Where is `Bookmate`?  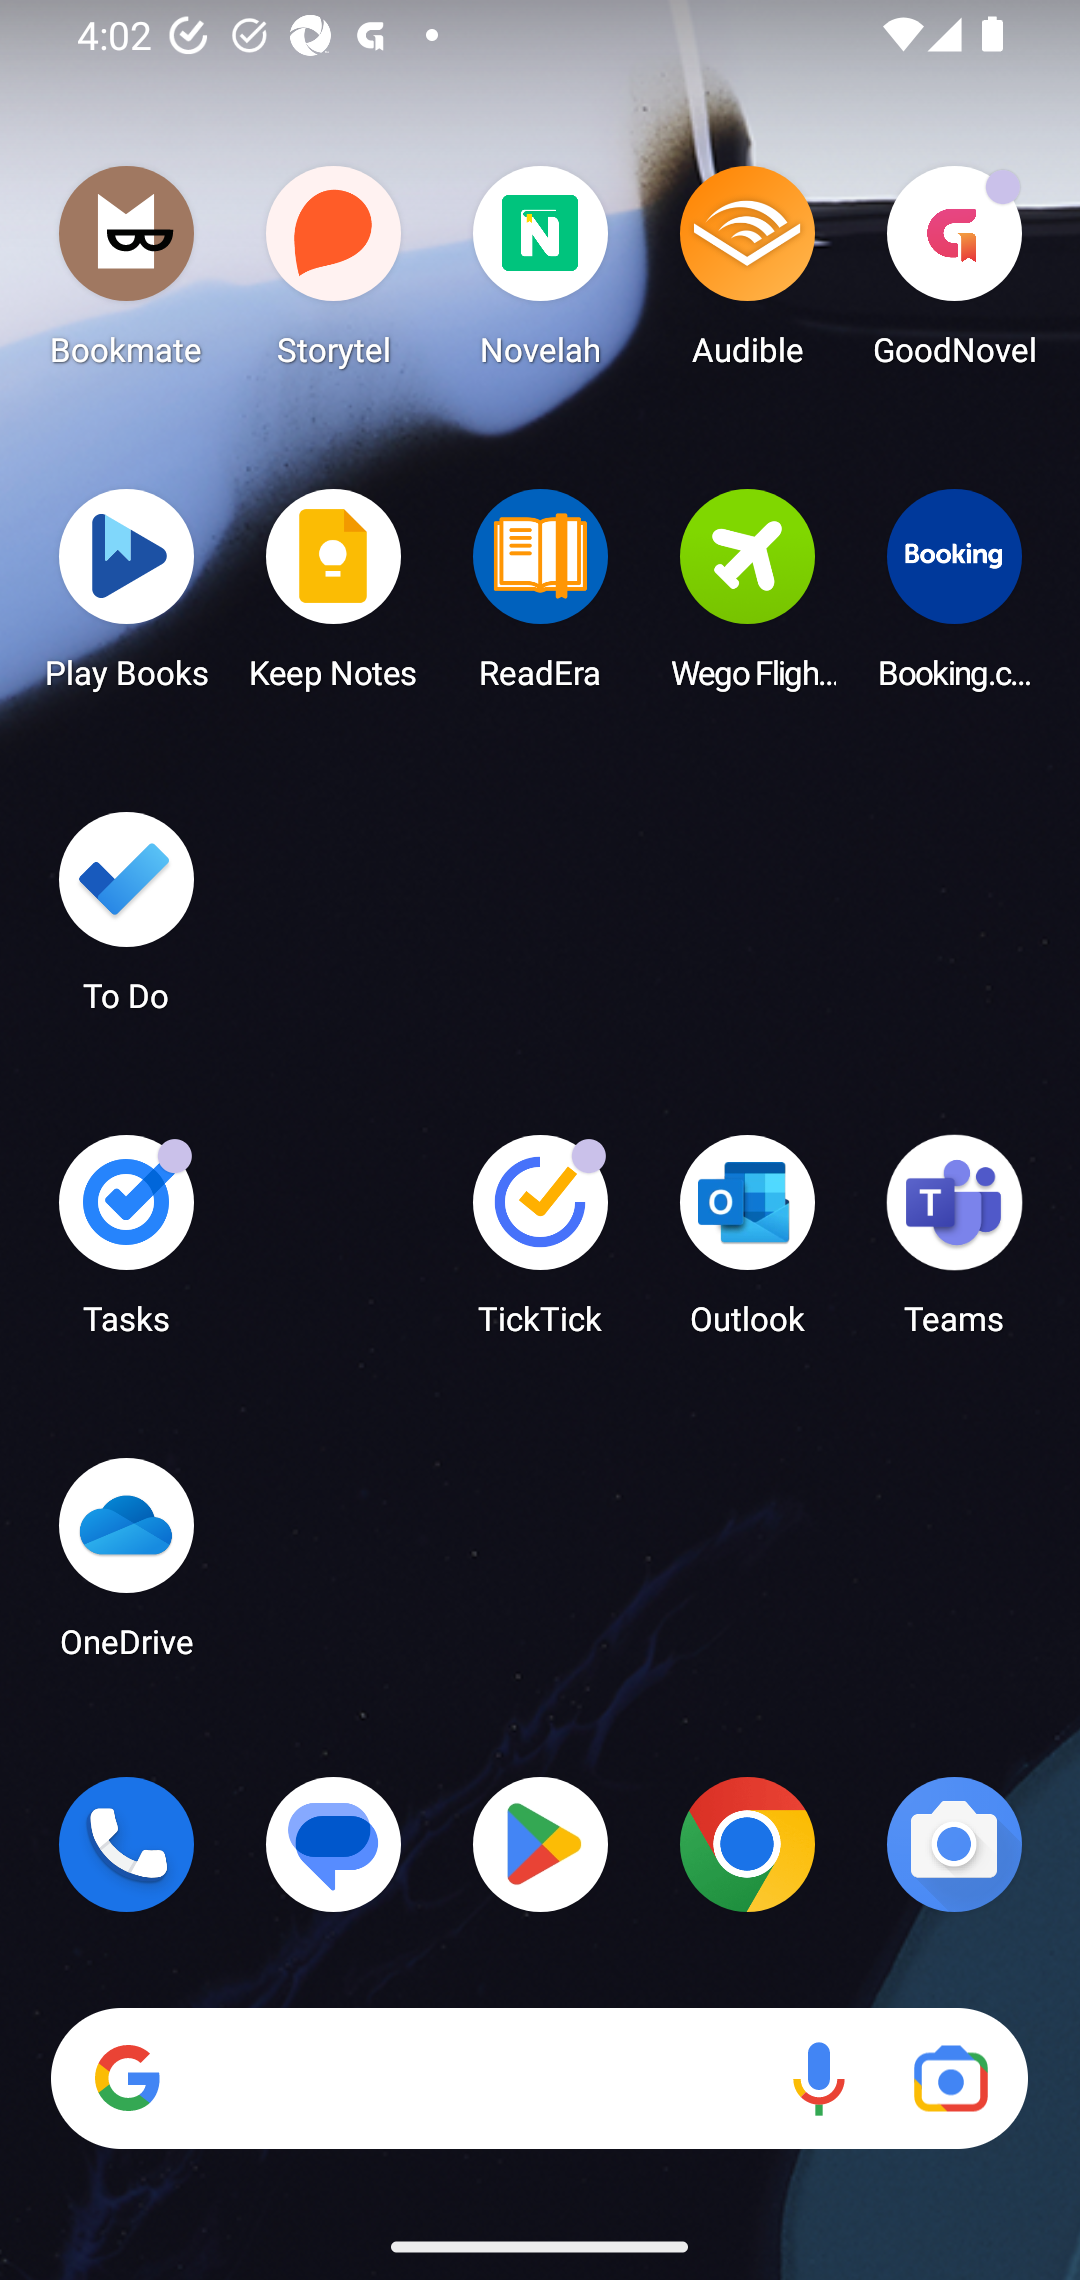 Bookmate is located at coordinates (126, 274).